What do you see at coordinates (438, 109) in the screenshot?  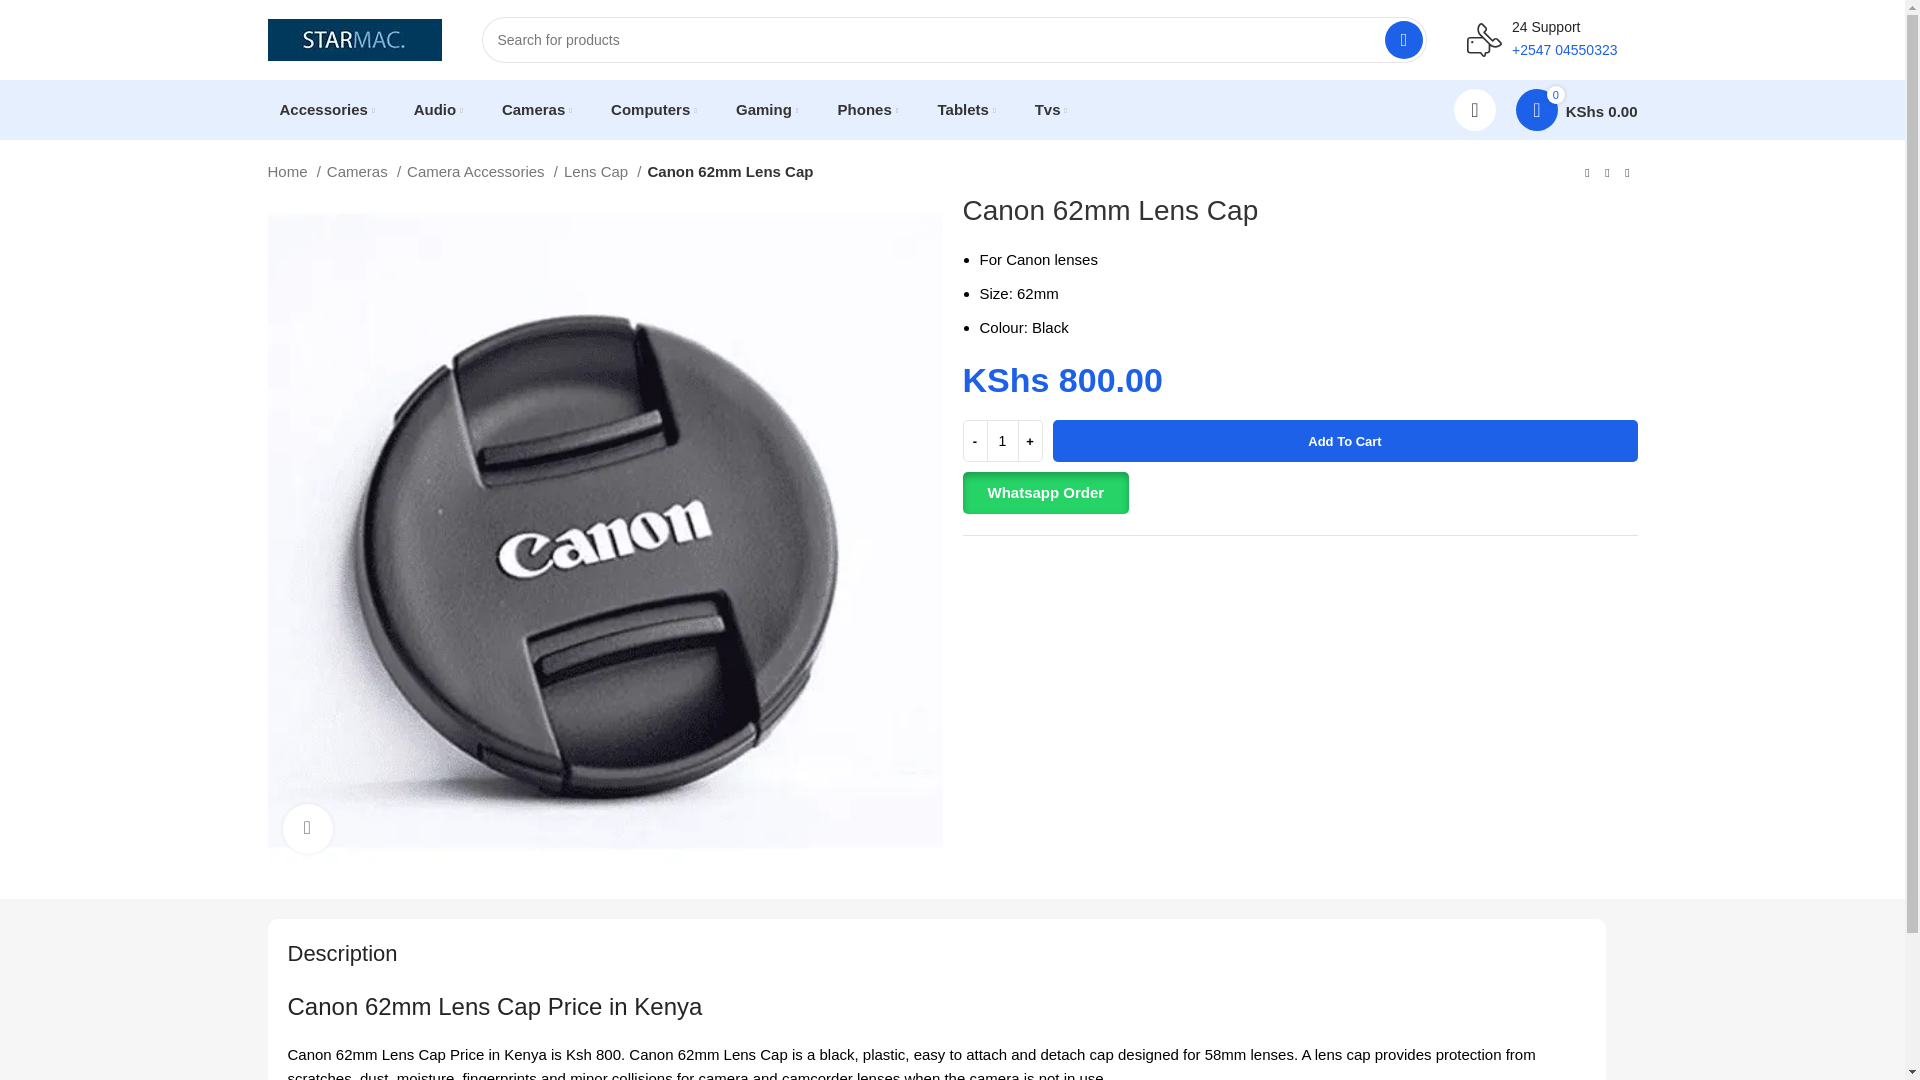 I see `Audio` at bounding box center [438, 109].